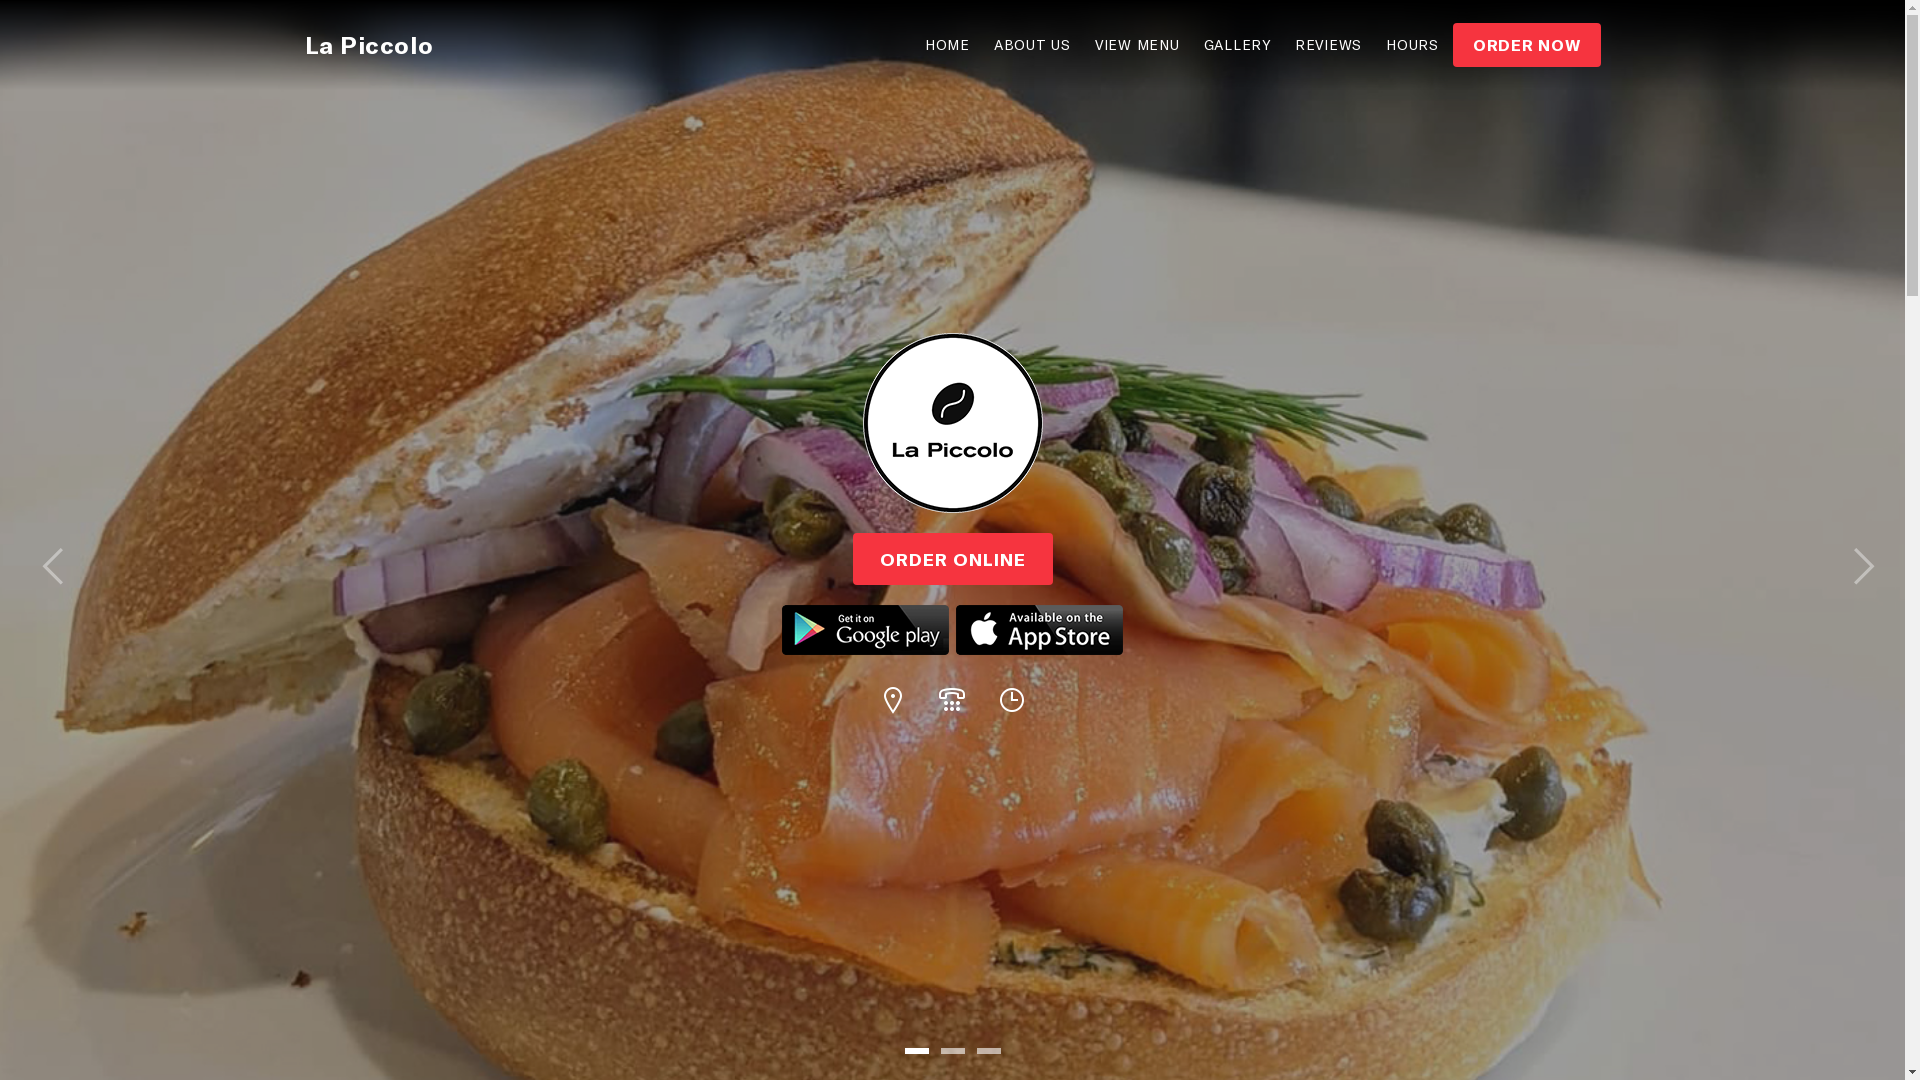 The image size is (1920, 1080). What do you see at coordinates (1032, 45) in the screenshot?
I see `ABOUT US` at bounding box center [1032, 45].